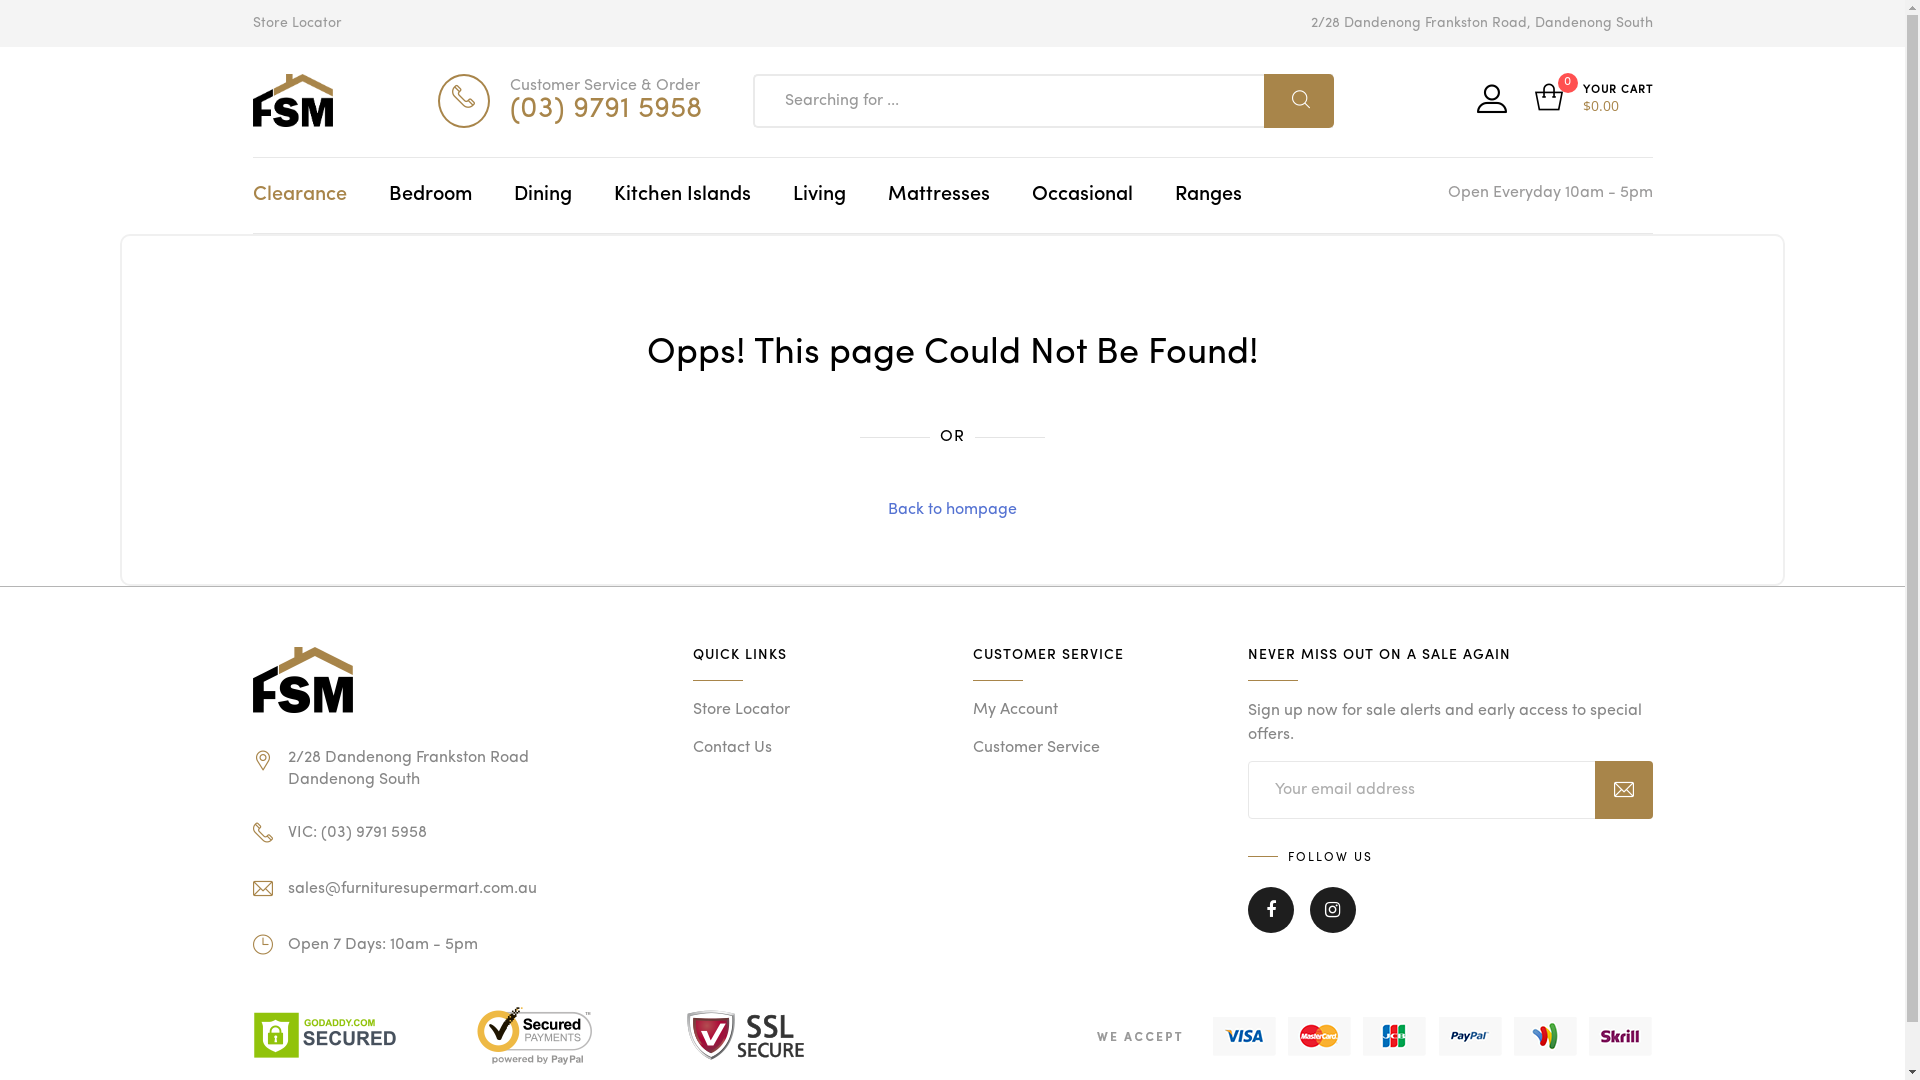  What do you see at coordinates (299, 196) in the screenshot?
I see `Clearance` at bounding box center [299, 196].